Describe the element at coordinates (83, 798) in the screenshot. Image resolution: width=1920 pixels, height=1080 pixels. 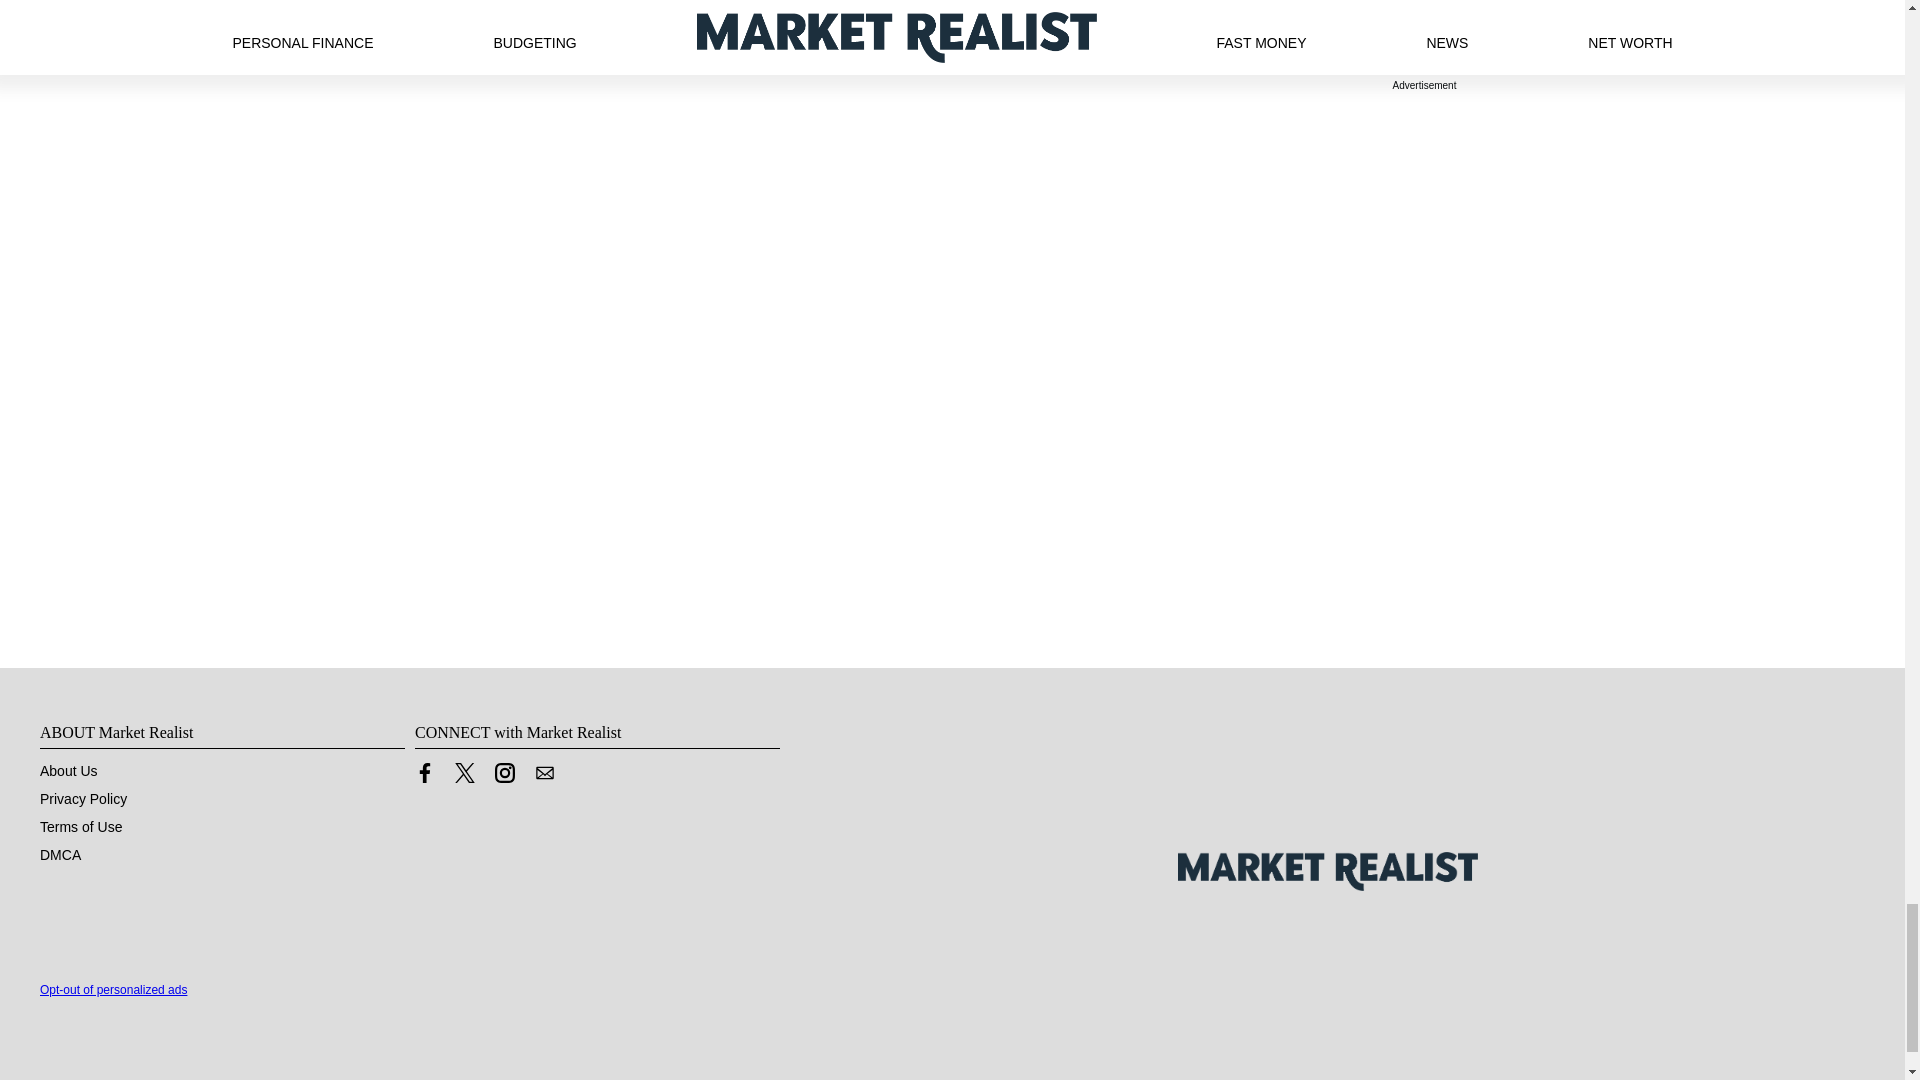
I see `Privacy Policy` at that location.